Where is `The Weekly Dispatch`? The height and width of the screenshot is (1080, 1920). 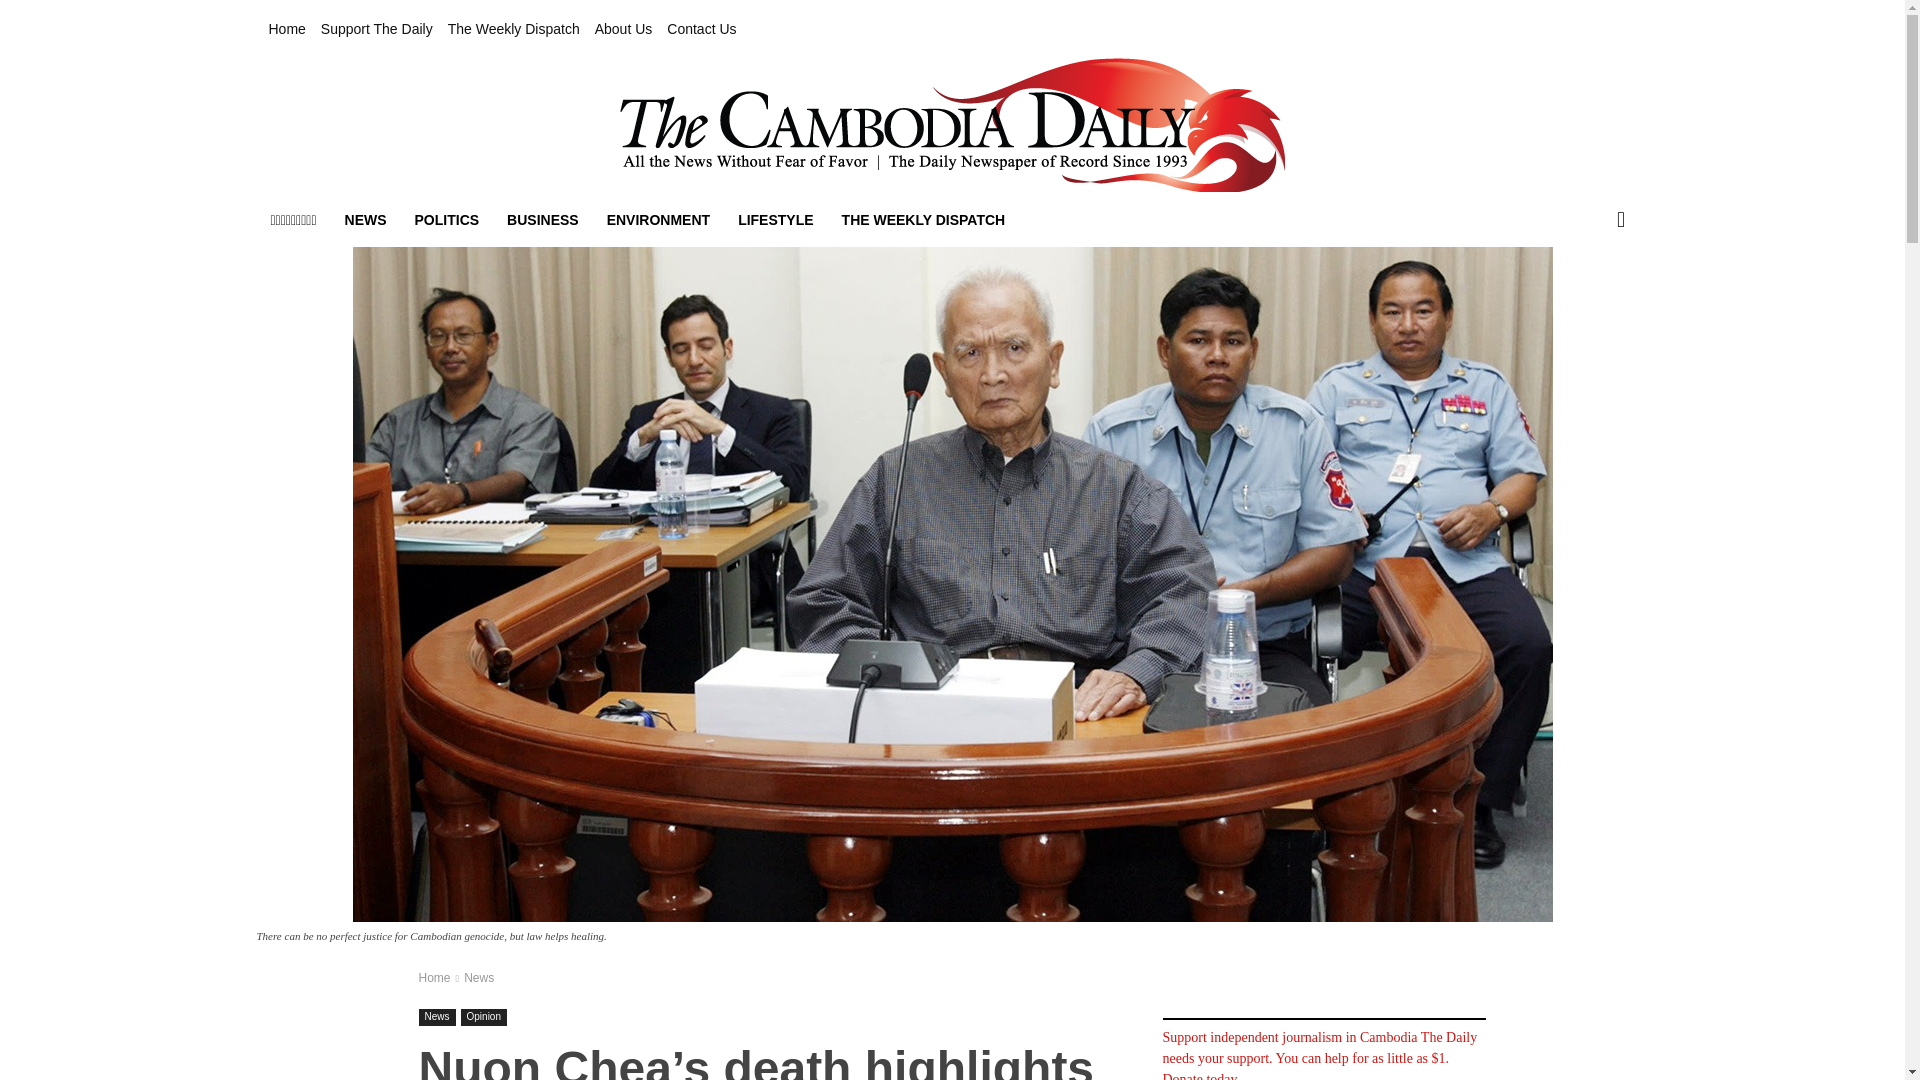
The Weekly Dispatch is located at coordinates (513, 29).